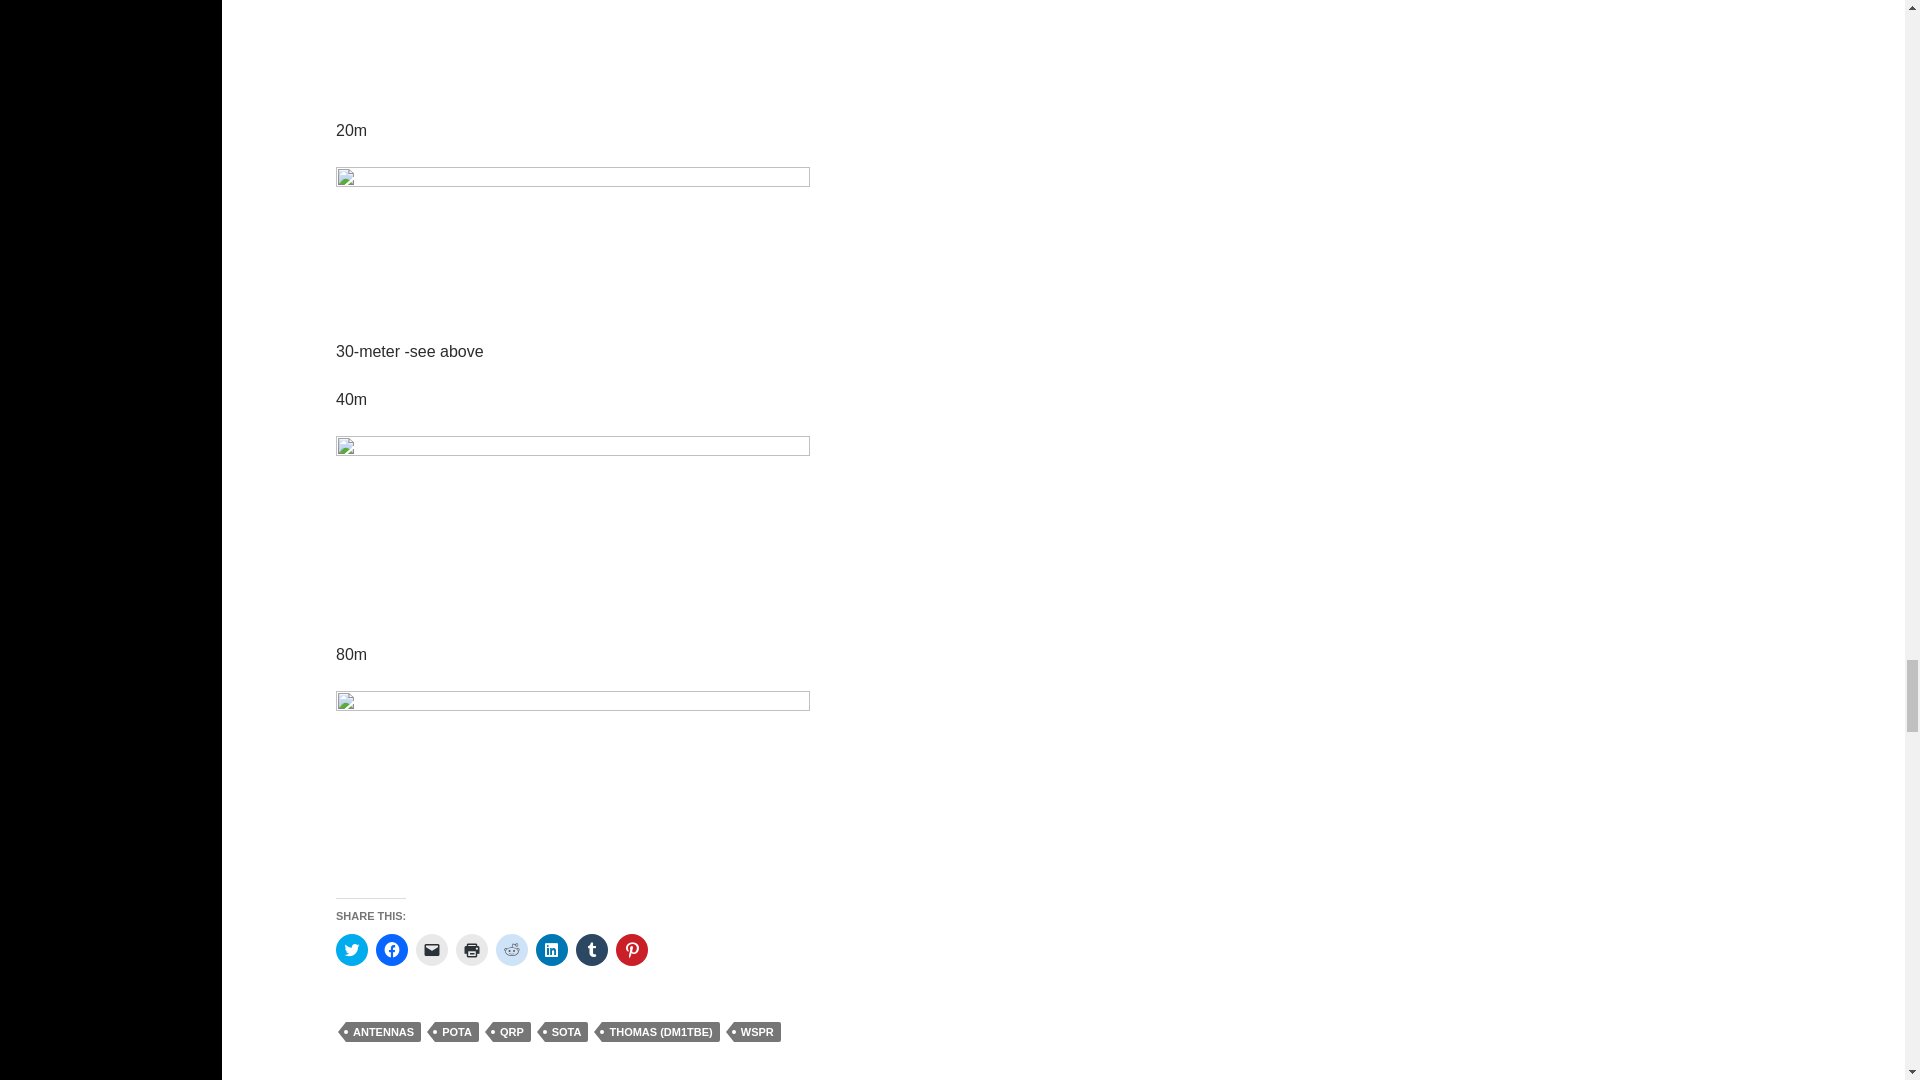  Describe the element at coordinates (432, 950) in the screenshot. I see `Click to email a link to a friend` at that location.